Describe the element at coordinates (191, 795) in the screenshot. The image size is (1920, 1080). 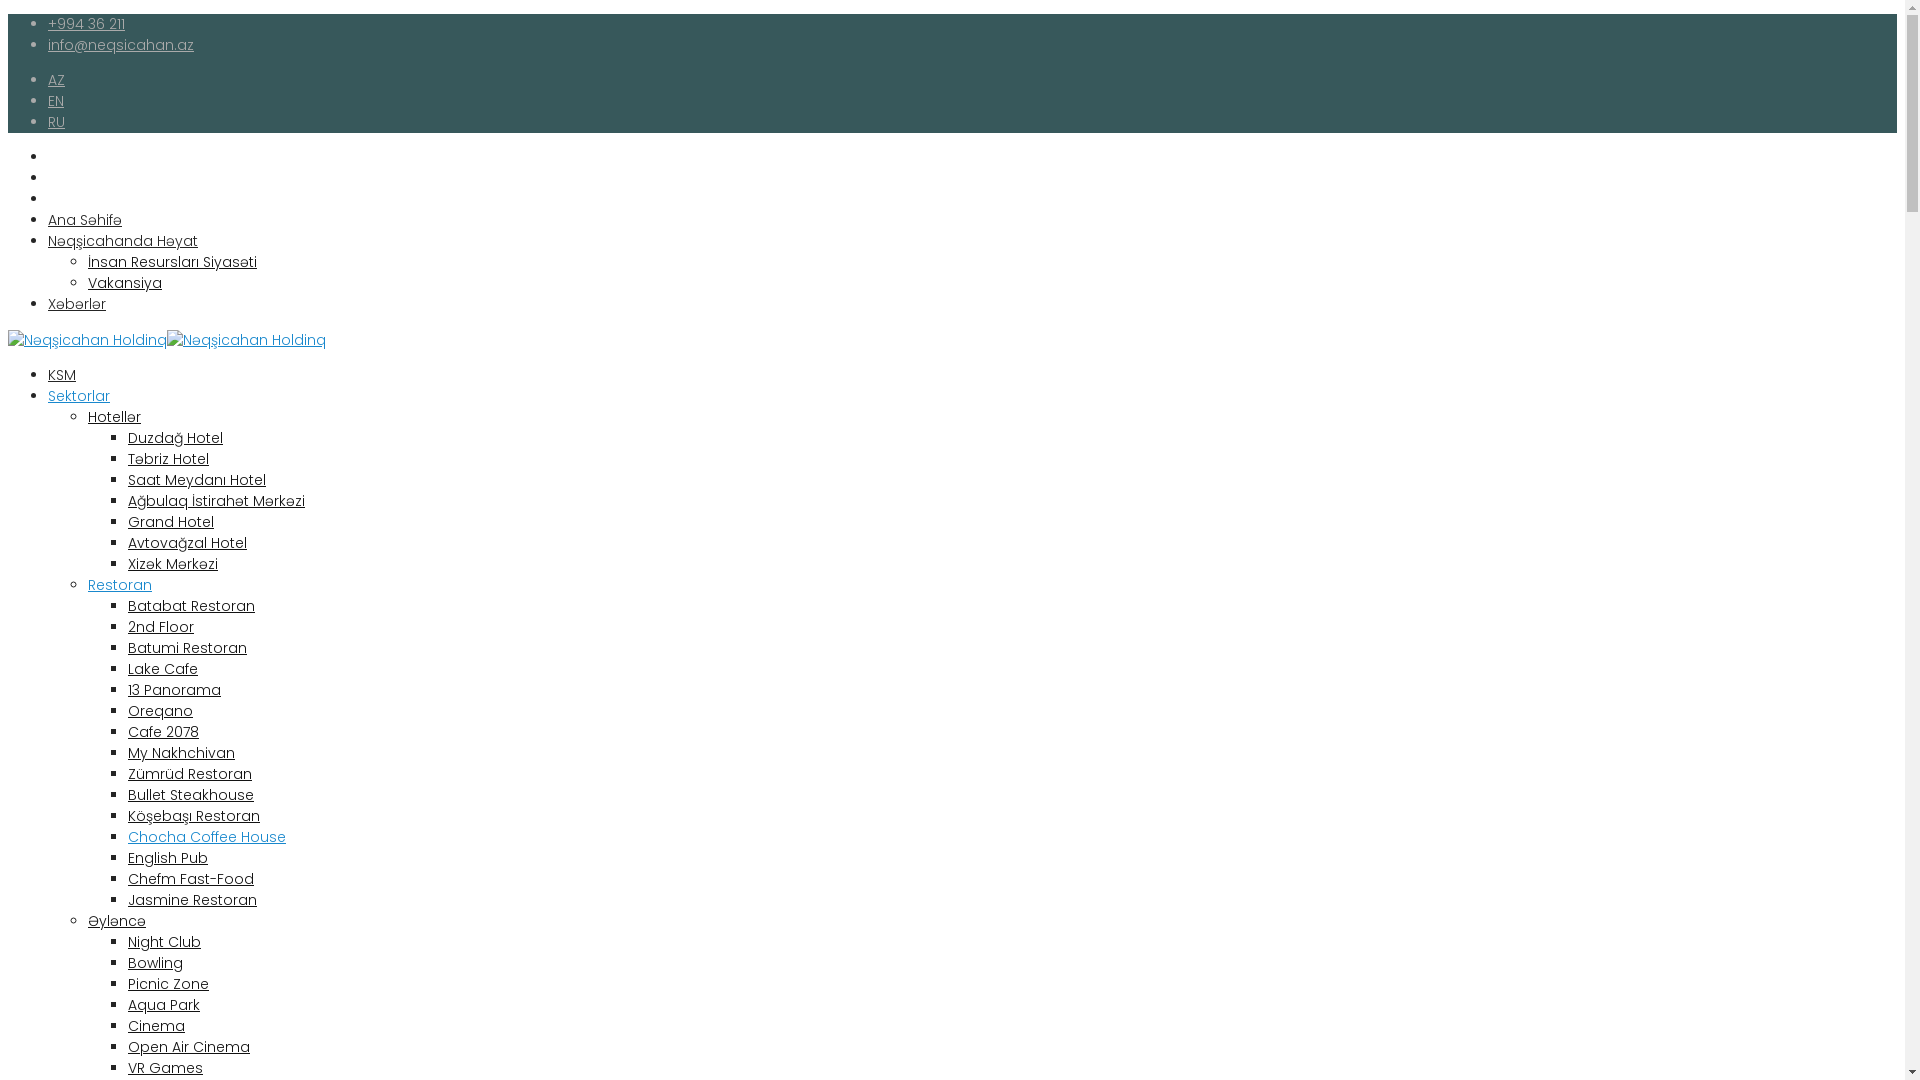
I see `Bullet Steakhouse` at that location.